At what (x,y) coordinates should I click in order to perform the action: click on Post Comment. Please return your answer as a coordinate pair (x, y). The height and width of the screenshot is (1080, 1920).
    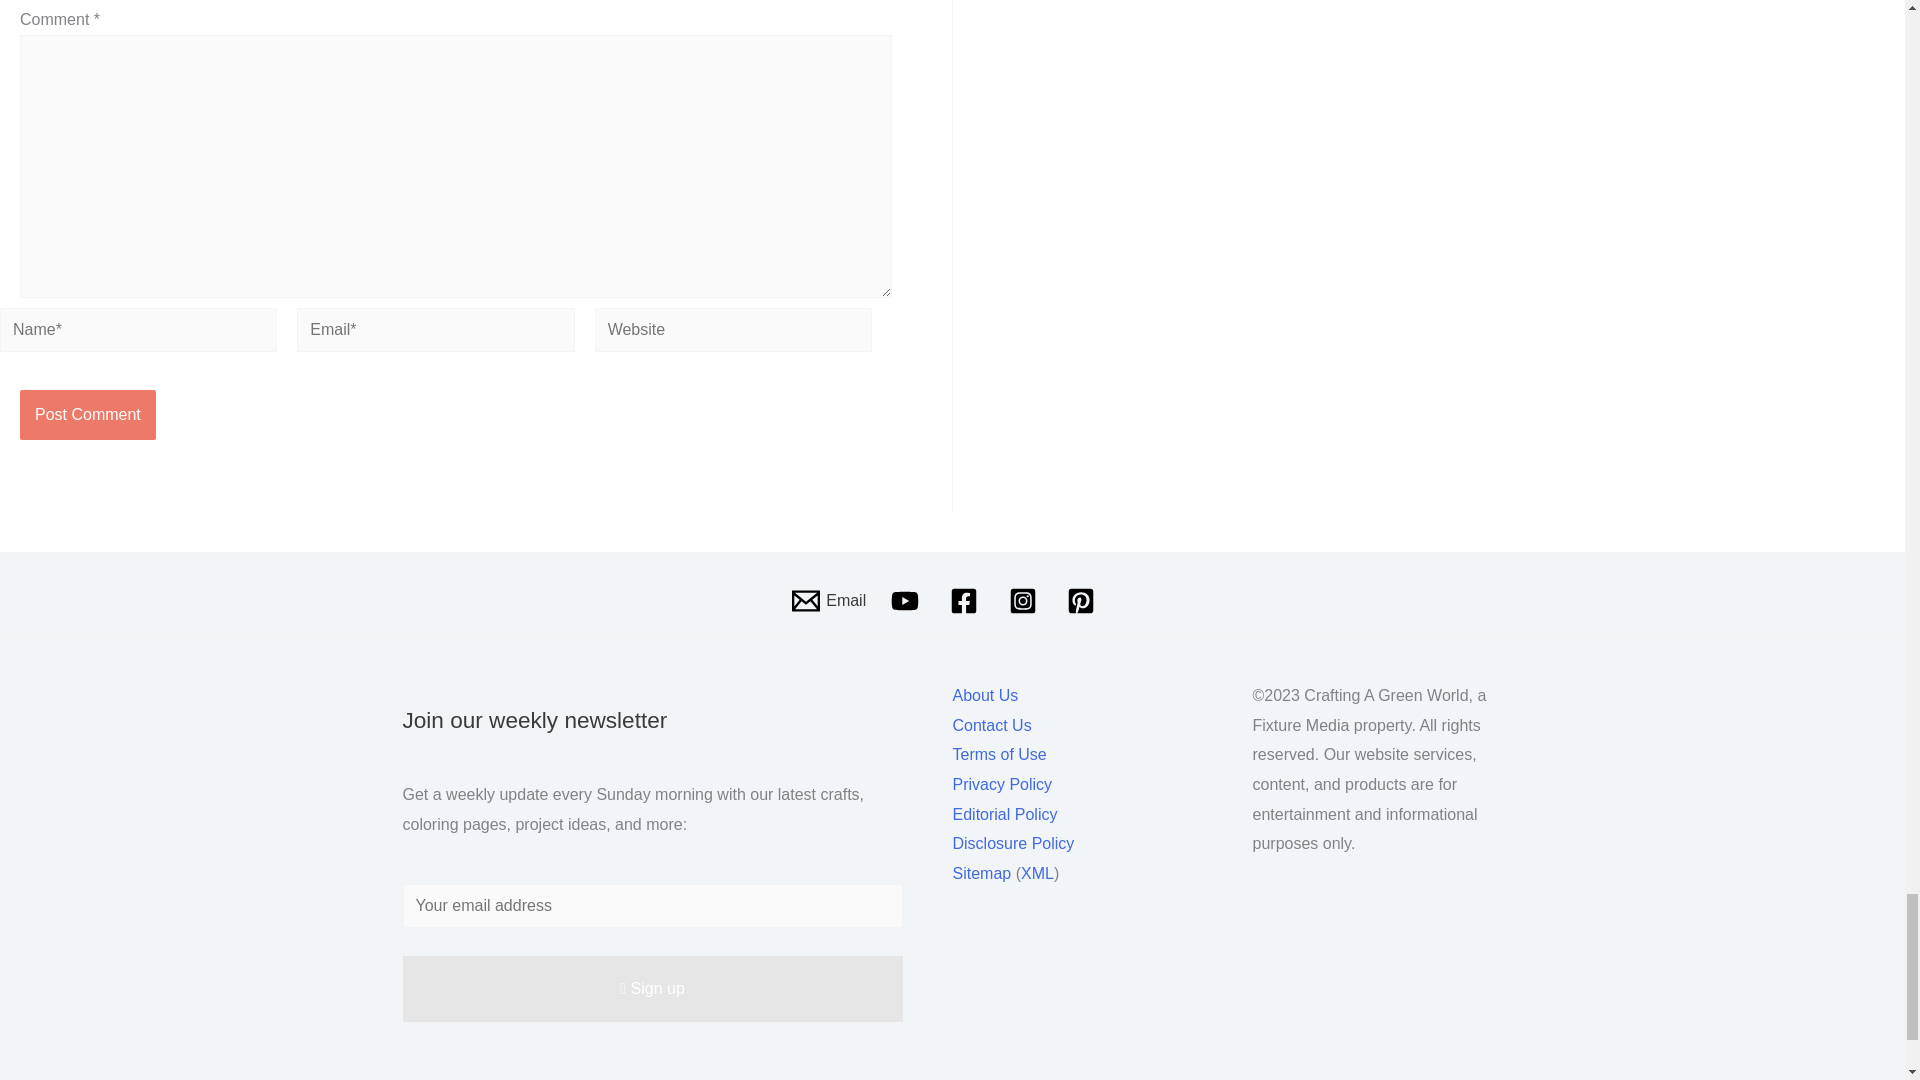
    Looking at the image, I should click on (87, 414).